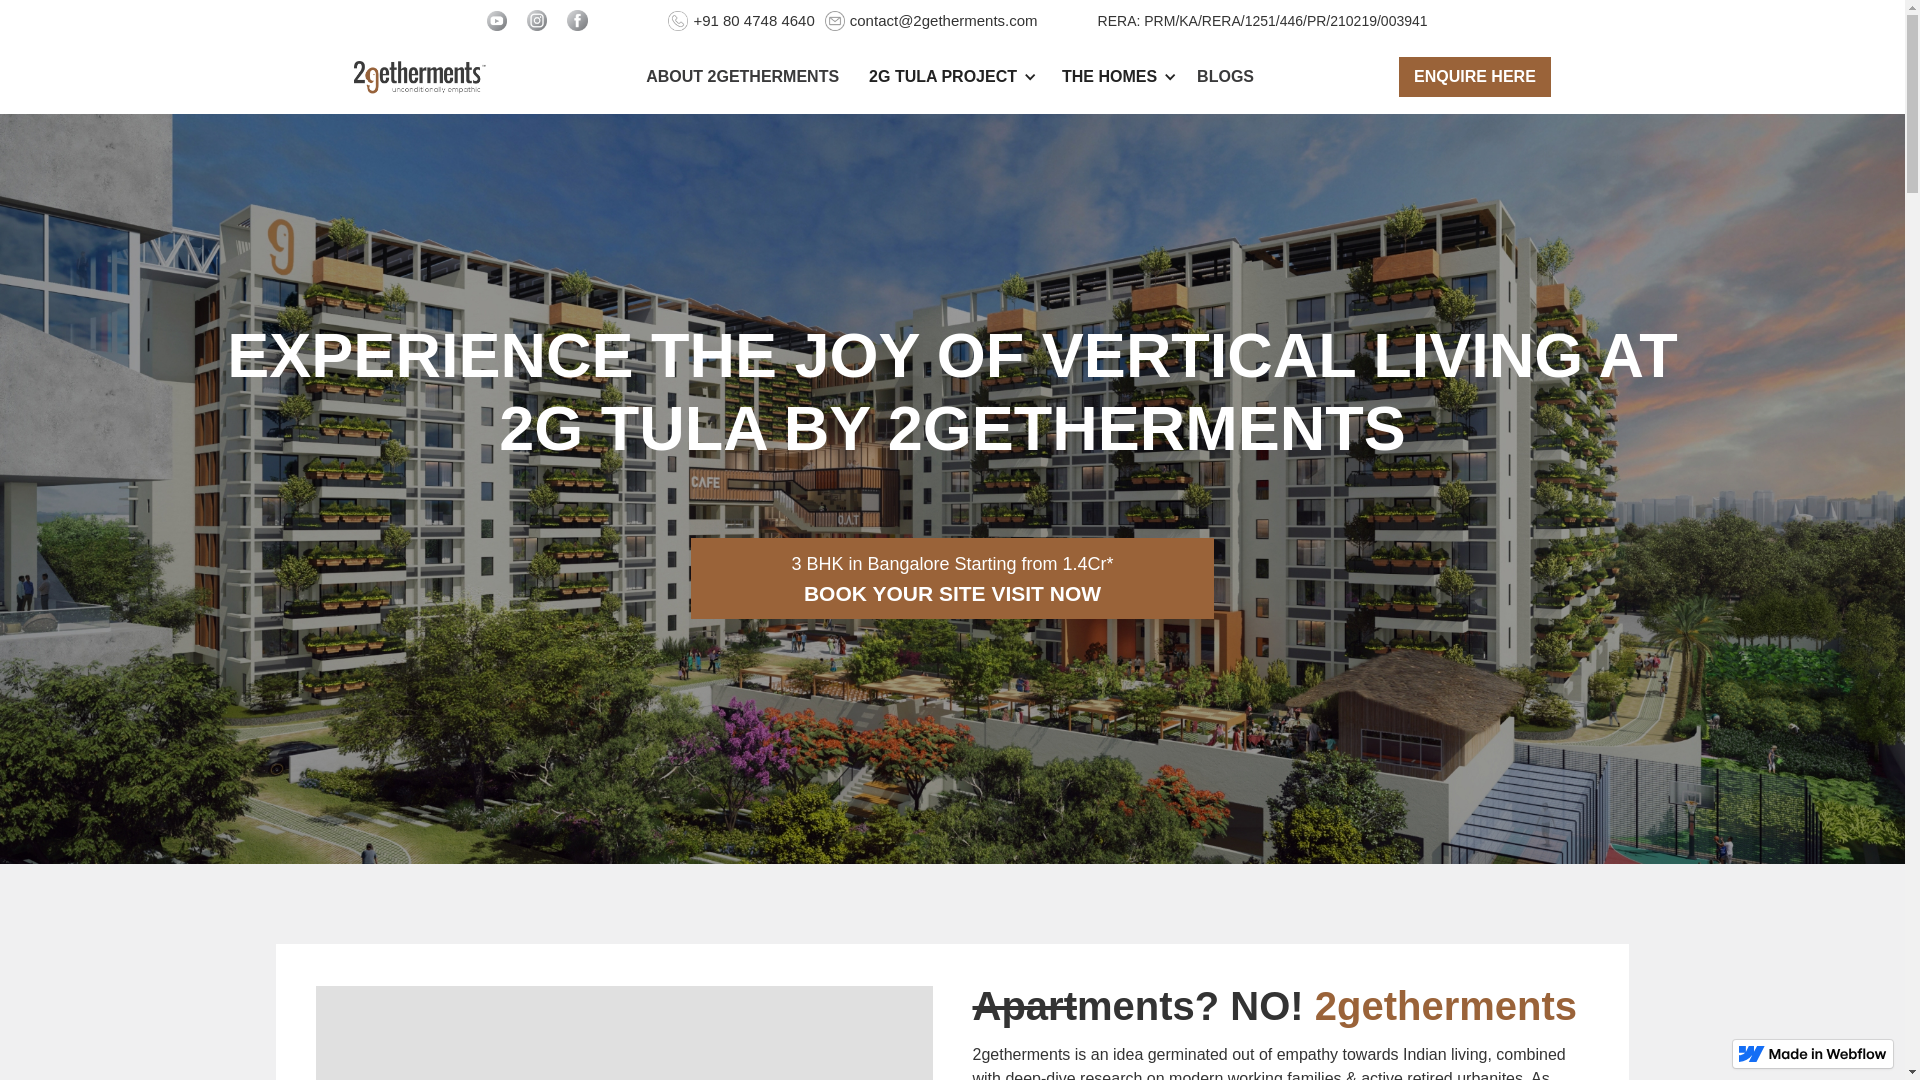  What do you see at coordinates (754, 20) in the screenshot?
I see `+91 80 4748 4640` at bounding box center [754, 20].